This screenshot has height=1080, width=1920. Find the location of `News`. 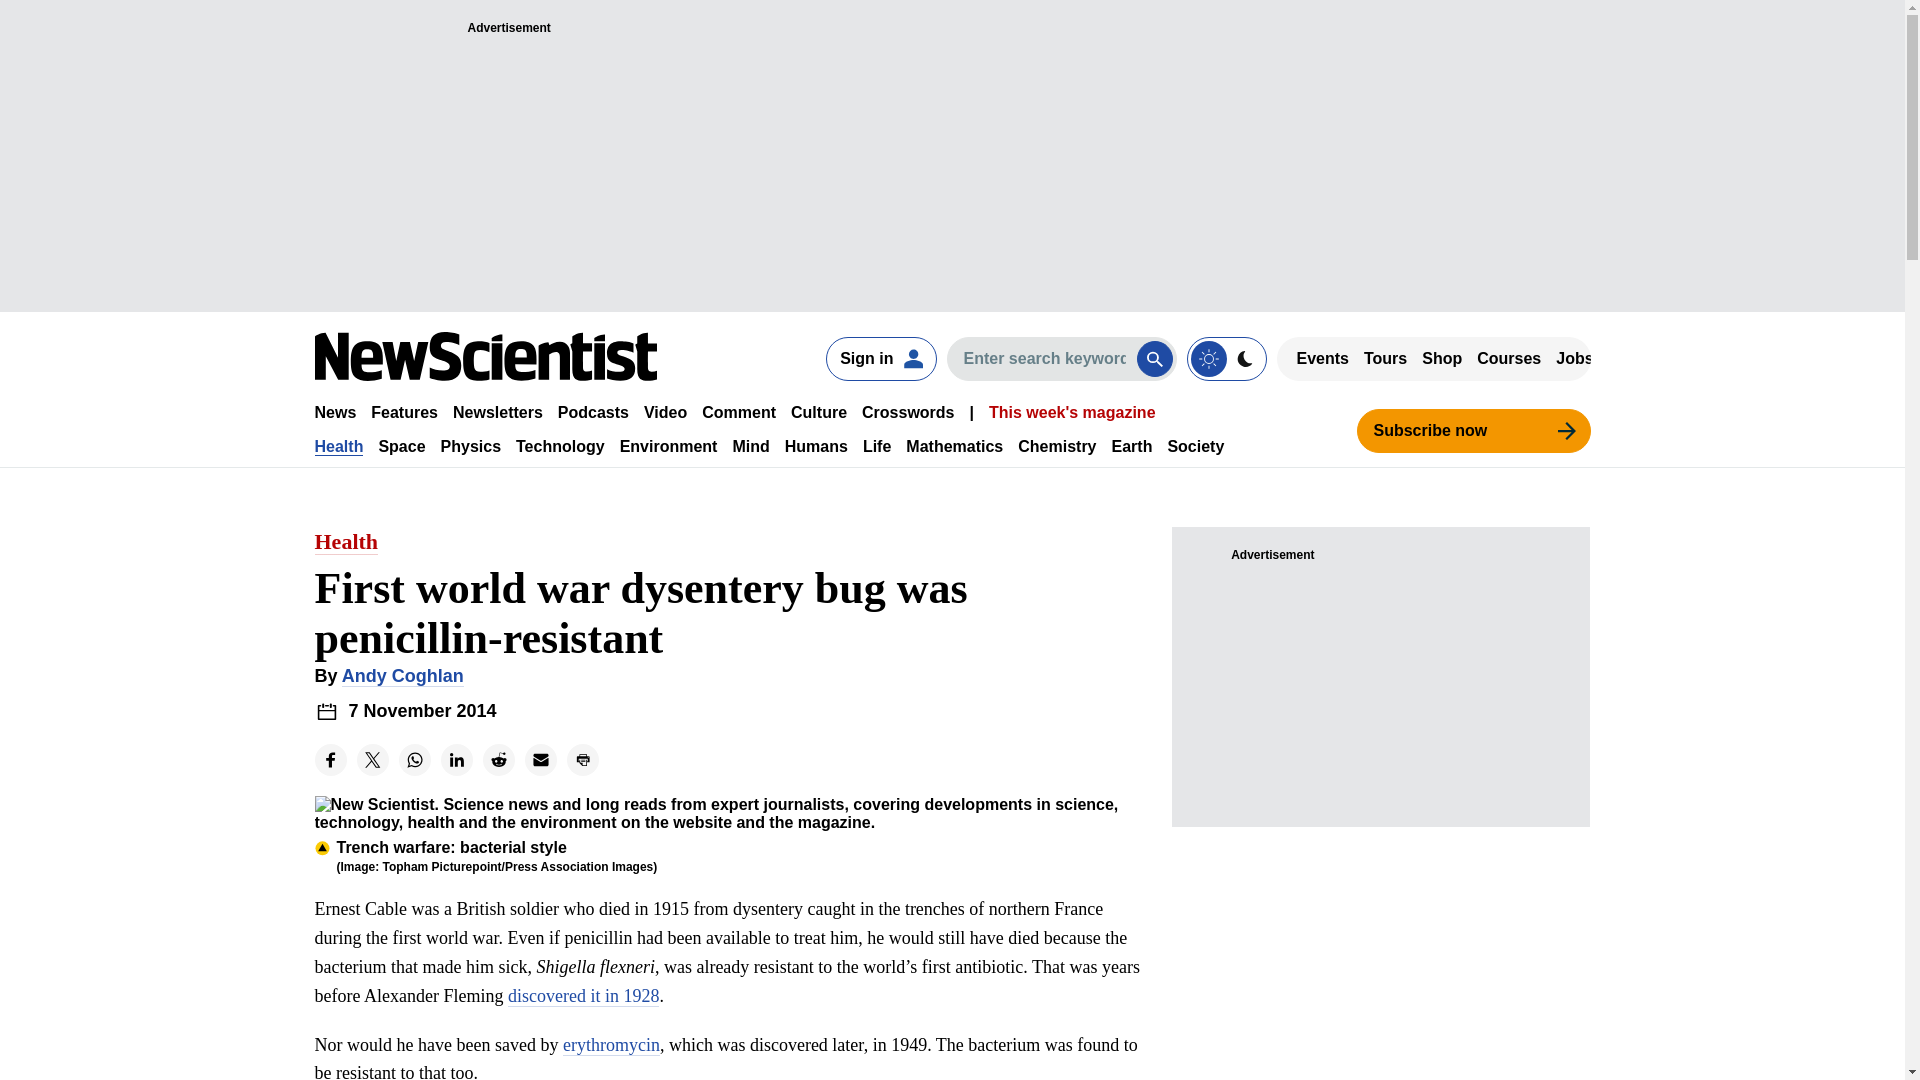

News is located at coordinates (334, 412).